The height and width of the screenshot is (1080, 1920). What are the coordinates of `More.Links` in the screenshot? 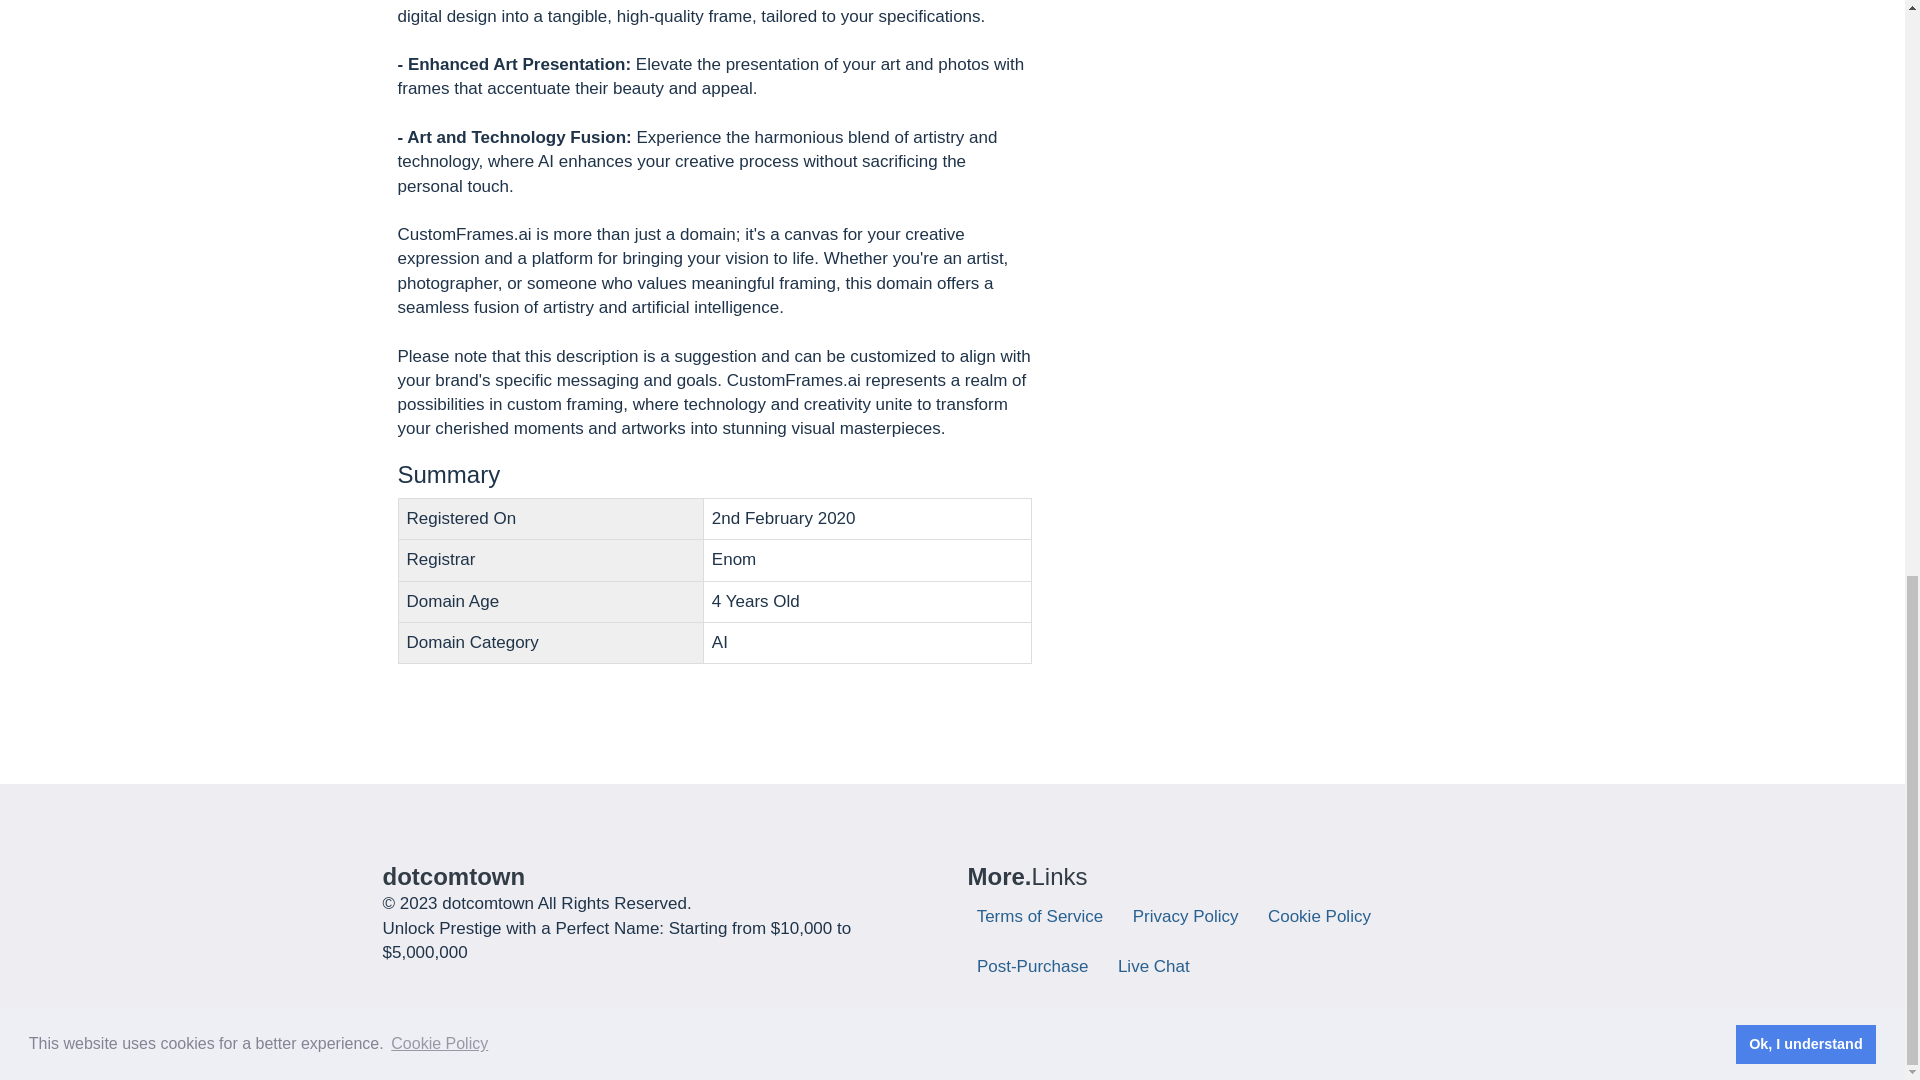 It's located at (1028, 876).